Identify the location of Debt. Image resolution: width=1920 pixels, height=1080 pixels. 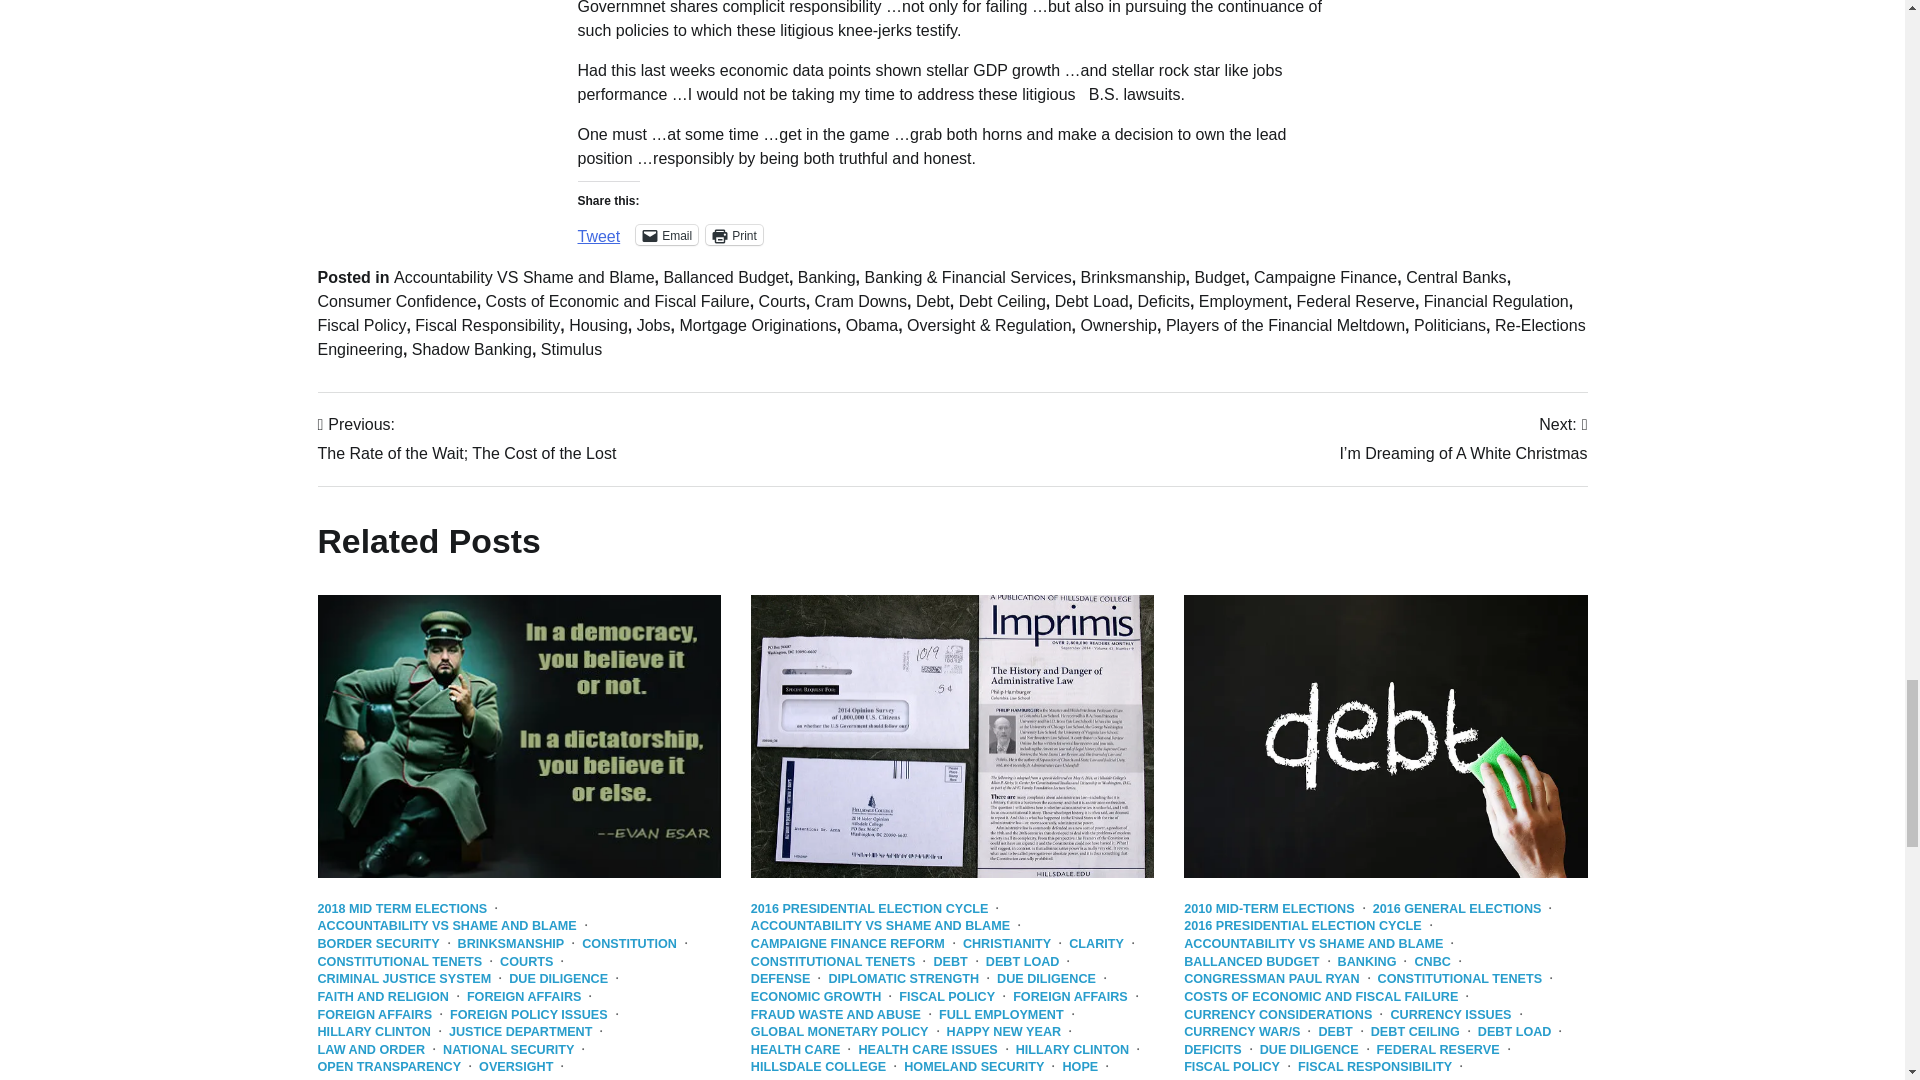
(932, 300).